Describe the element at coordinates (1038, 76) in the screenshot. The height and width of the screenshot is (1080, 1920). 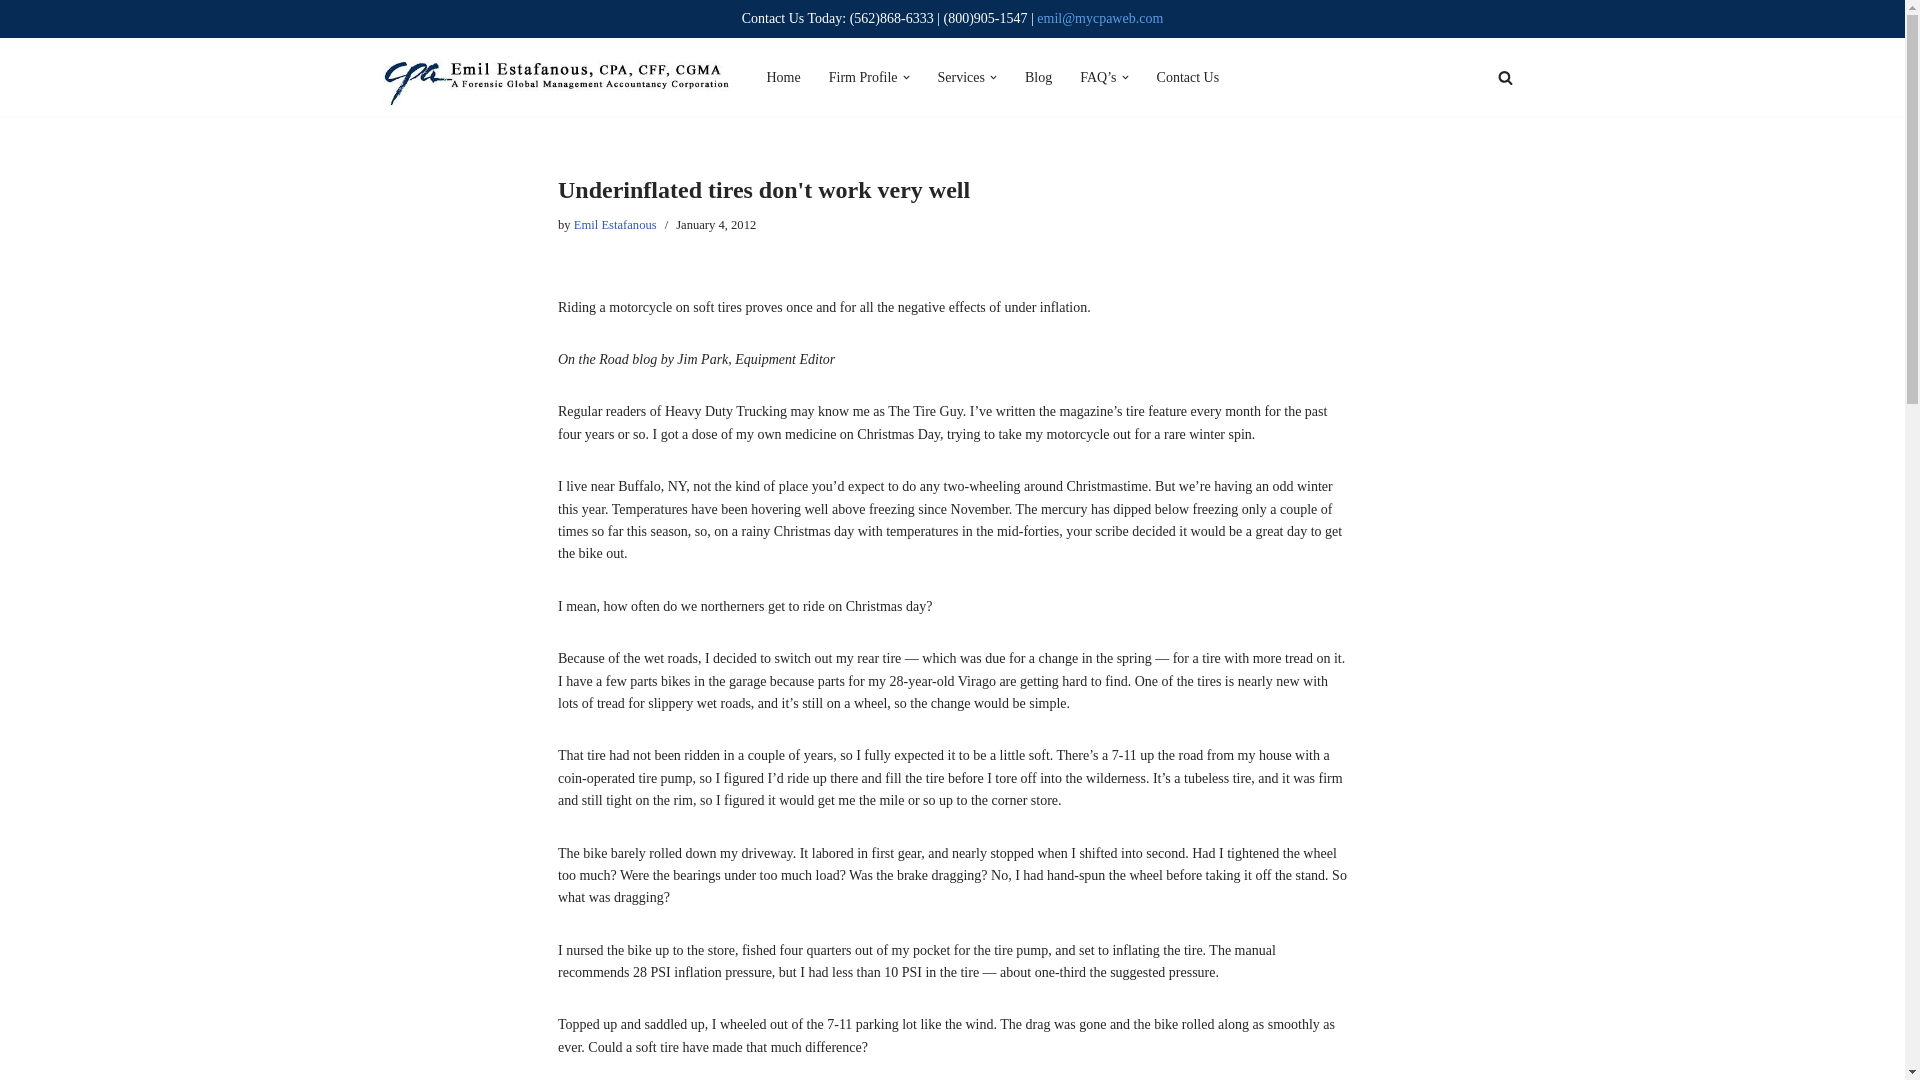
I see `Blog` at that location.